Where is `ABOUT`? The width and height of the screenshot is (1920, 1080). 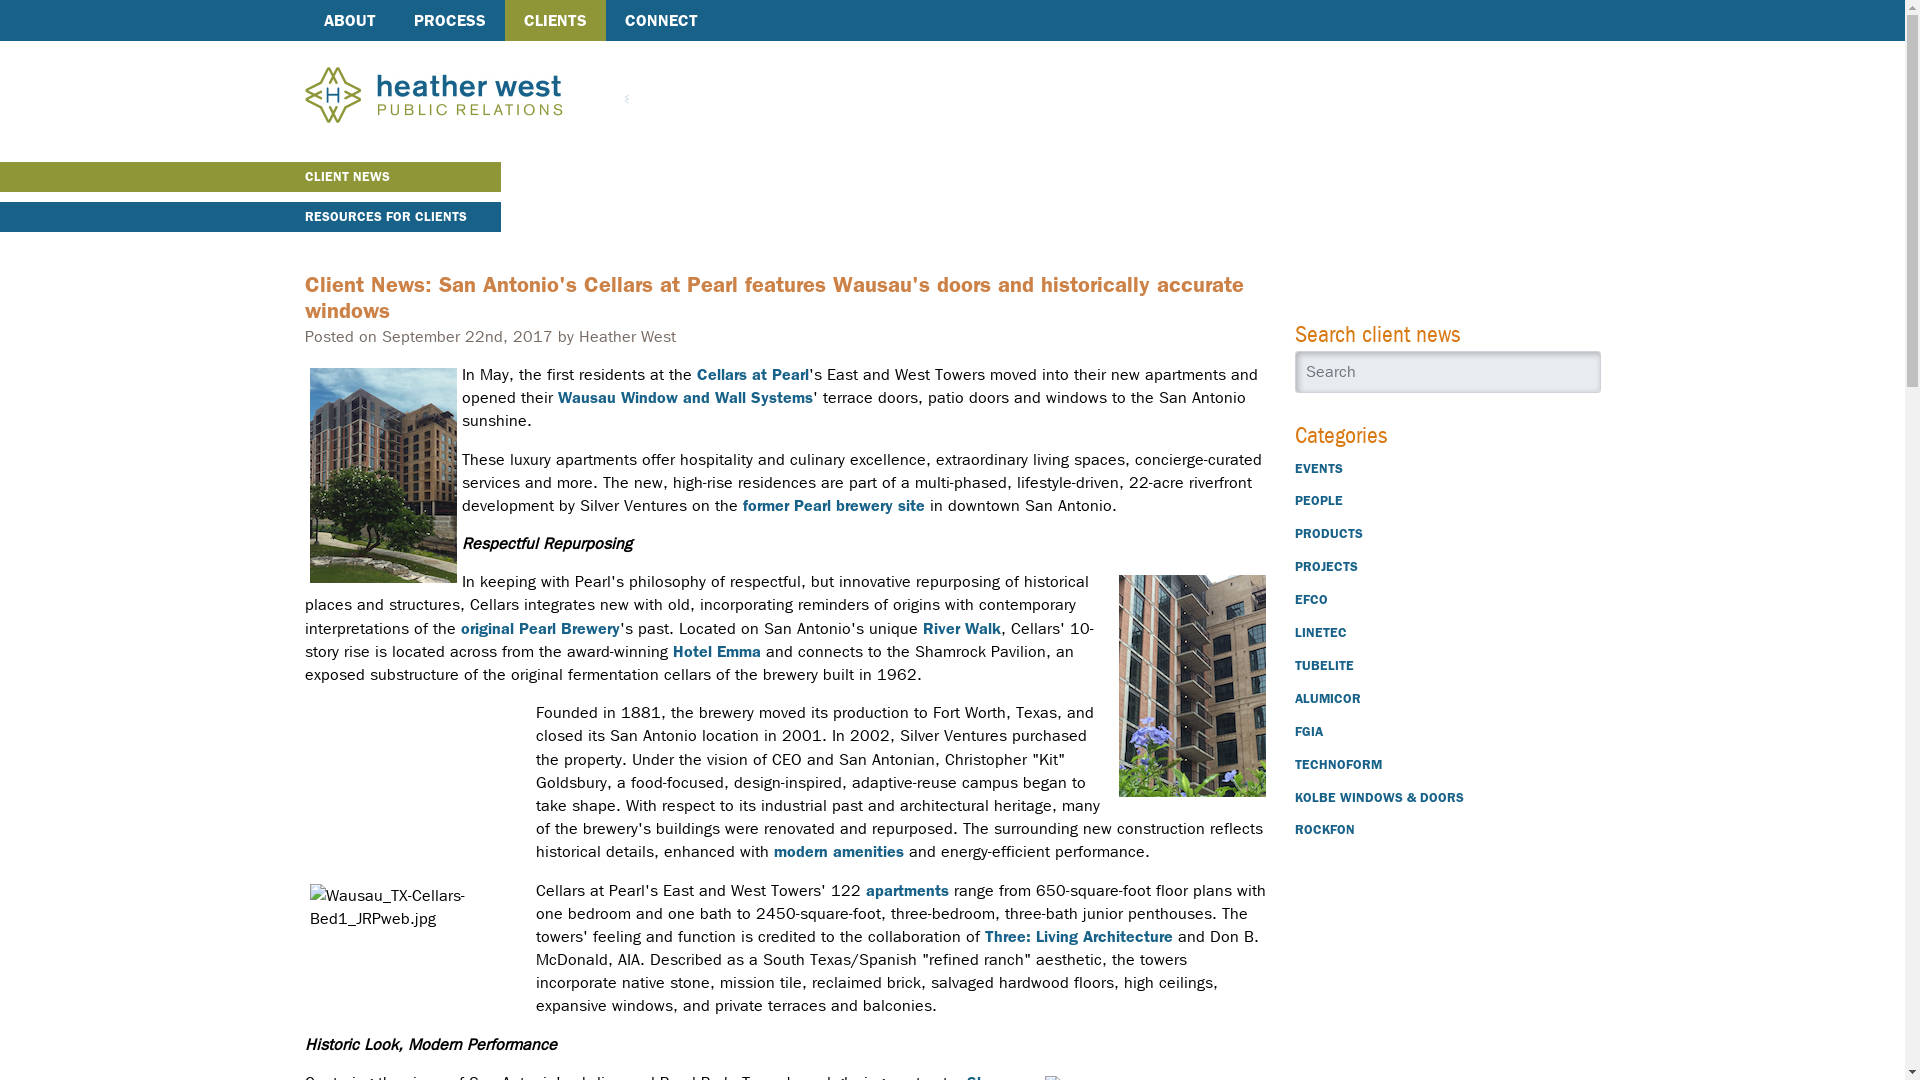
ABOUT is located at coordinates (348, 20).